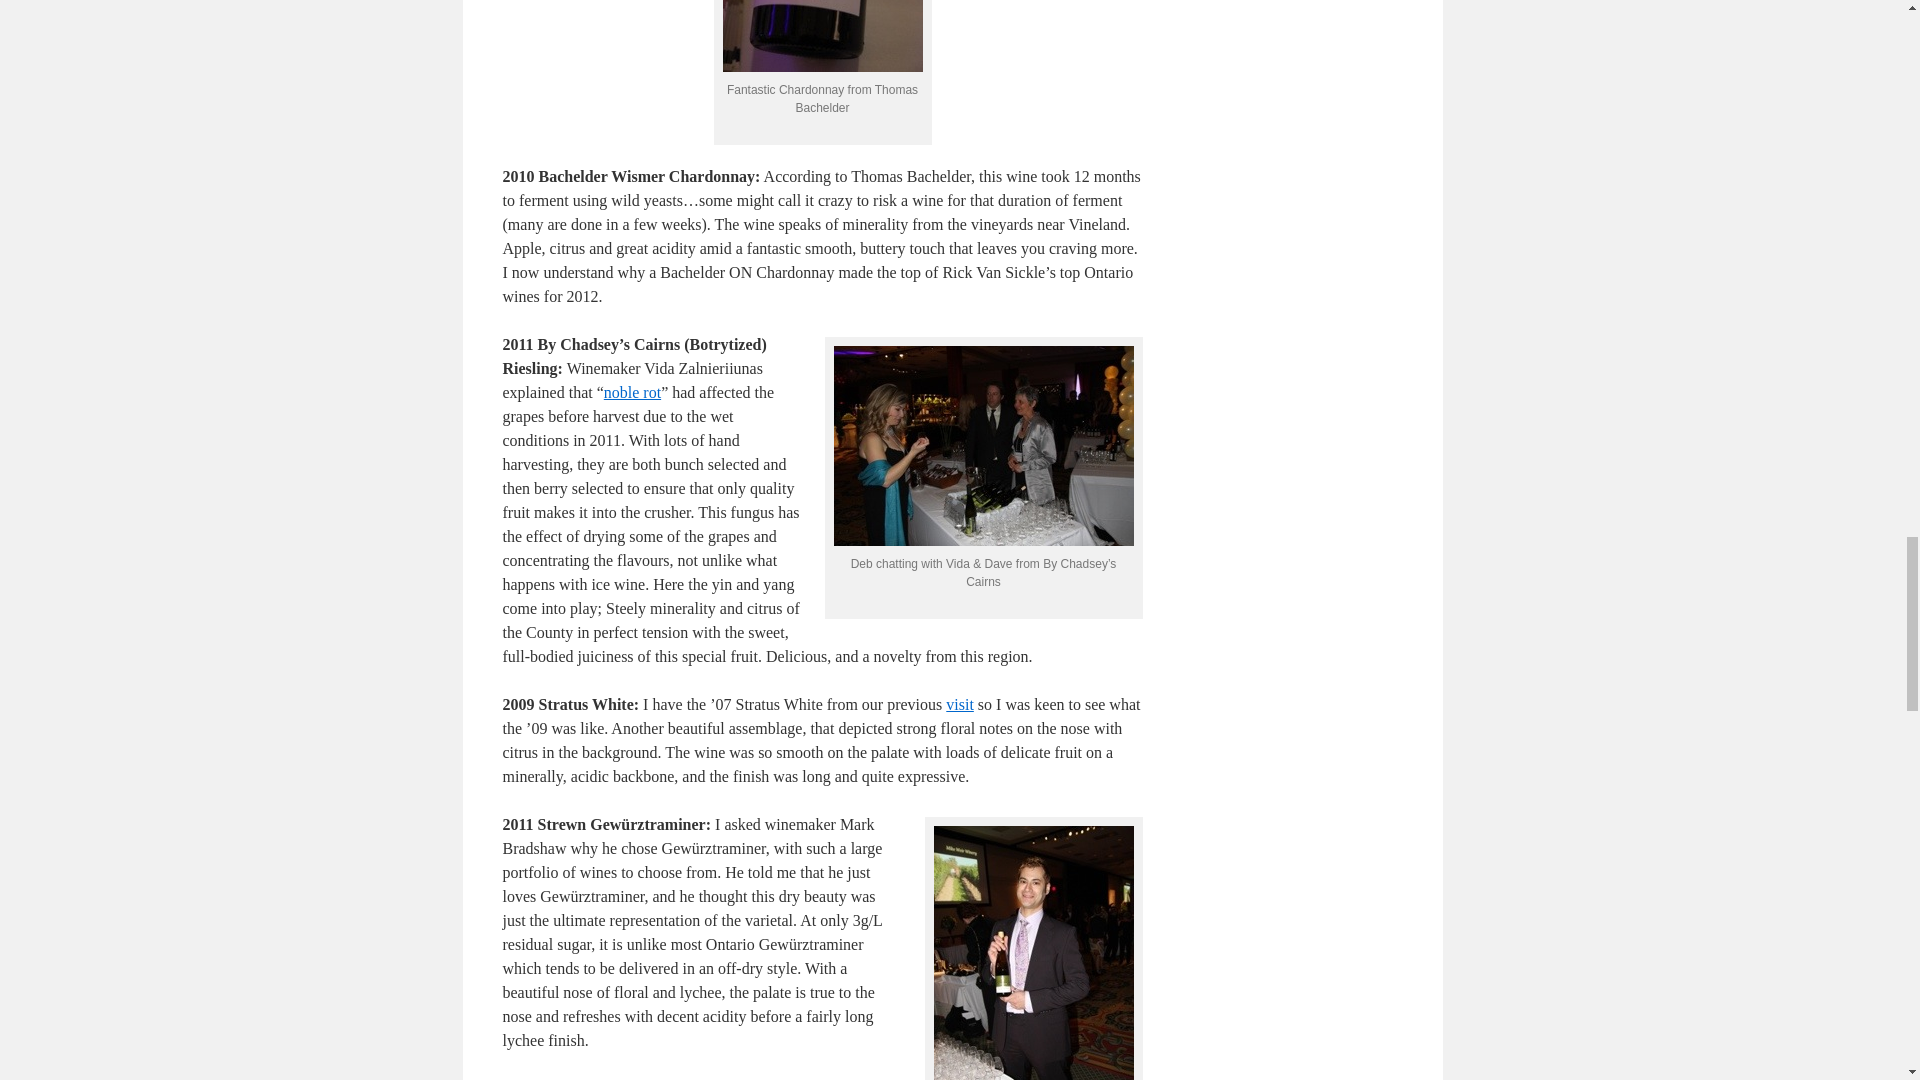  Describe the element at coordinates (960, 704) in the screenshot. I see `Stratus Visit` at that location.